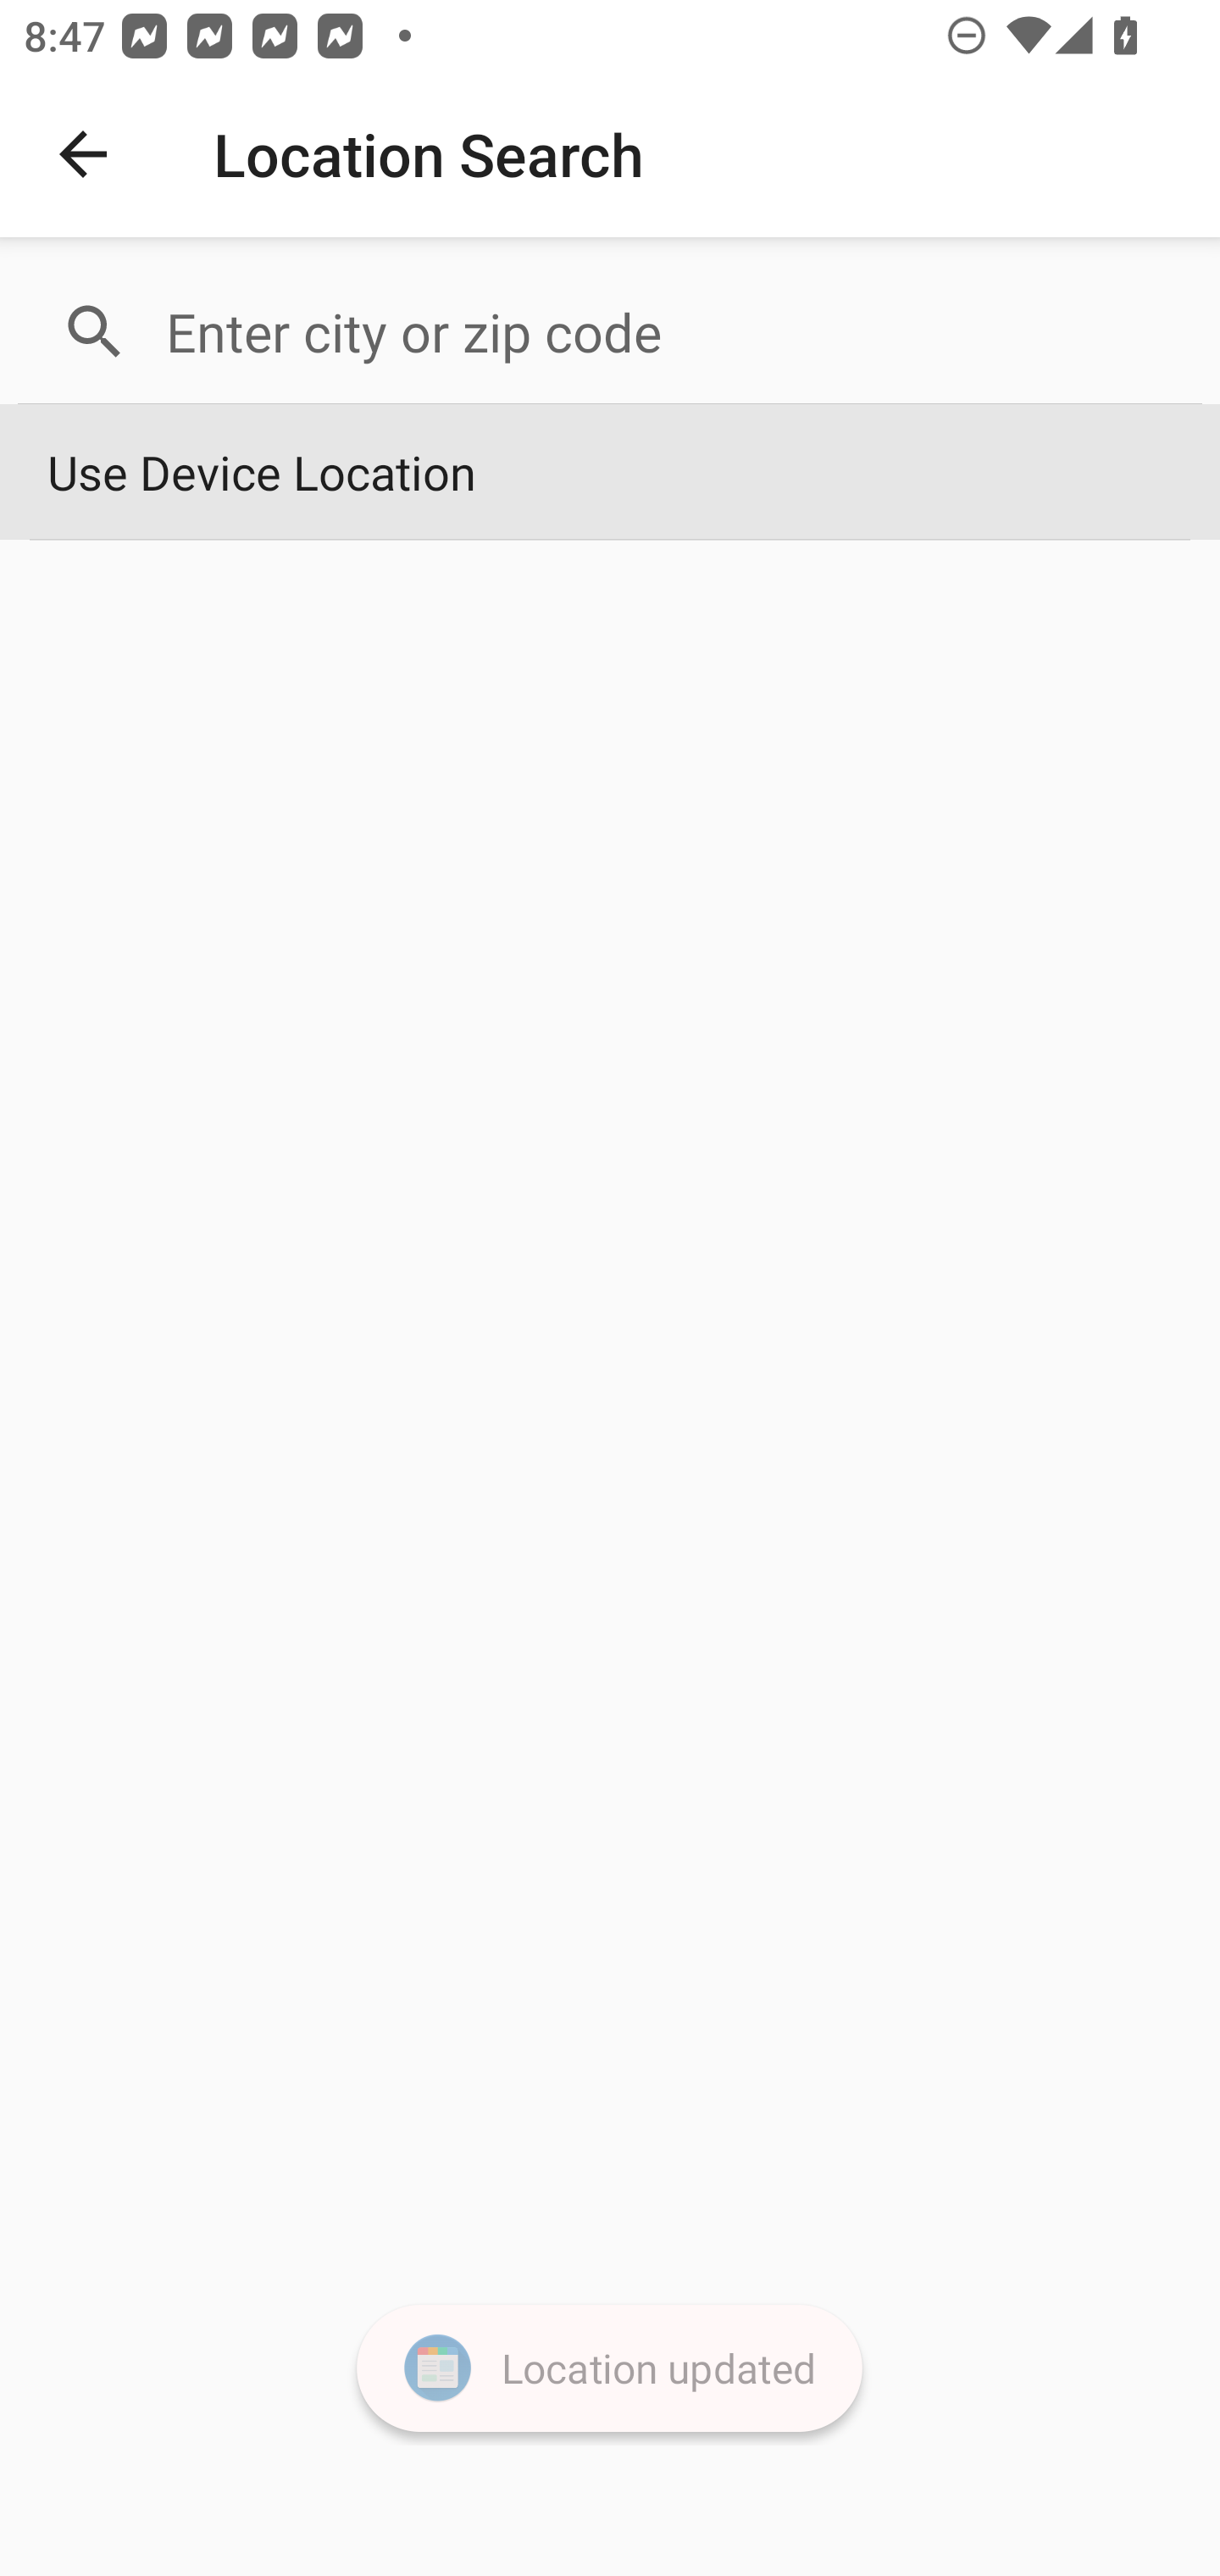 This screenshot has height=2576, width=1220. What do you see at coordinates (610, 473) in the screenshot?
I see `Use Device Location` at bounding box center [610, 473].